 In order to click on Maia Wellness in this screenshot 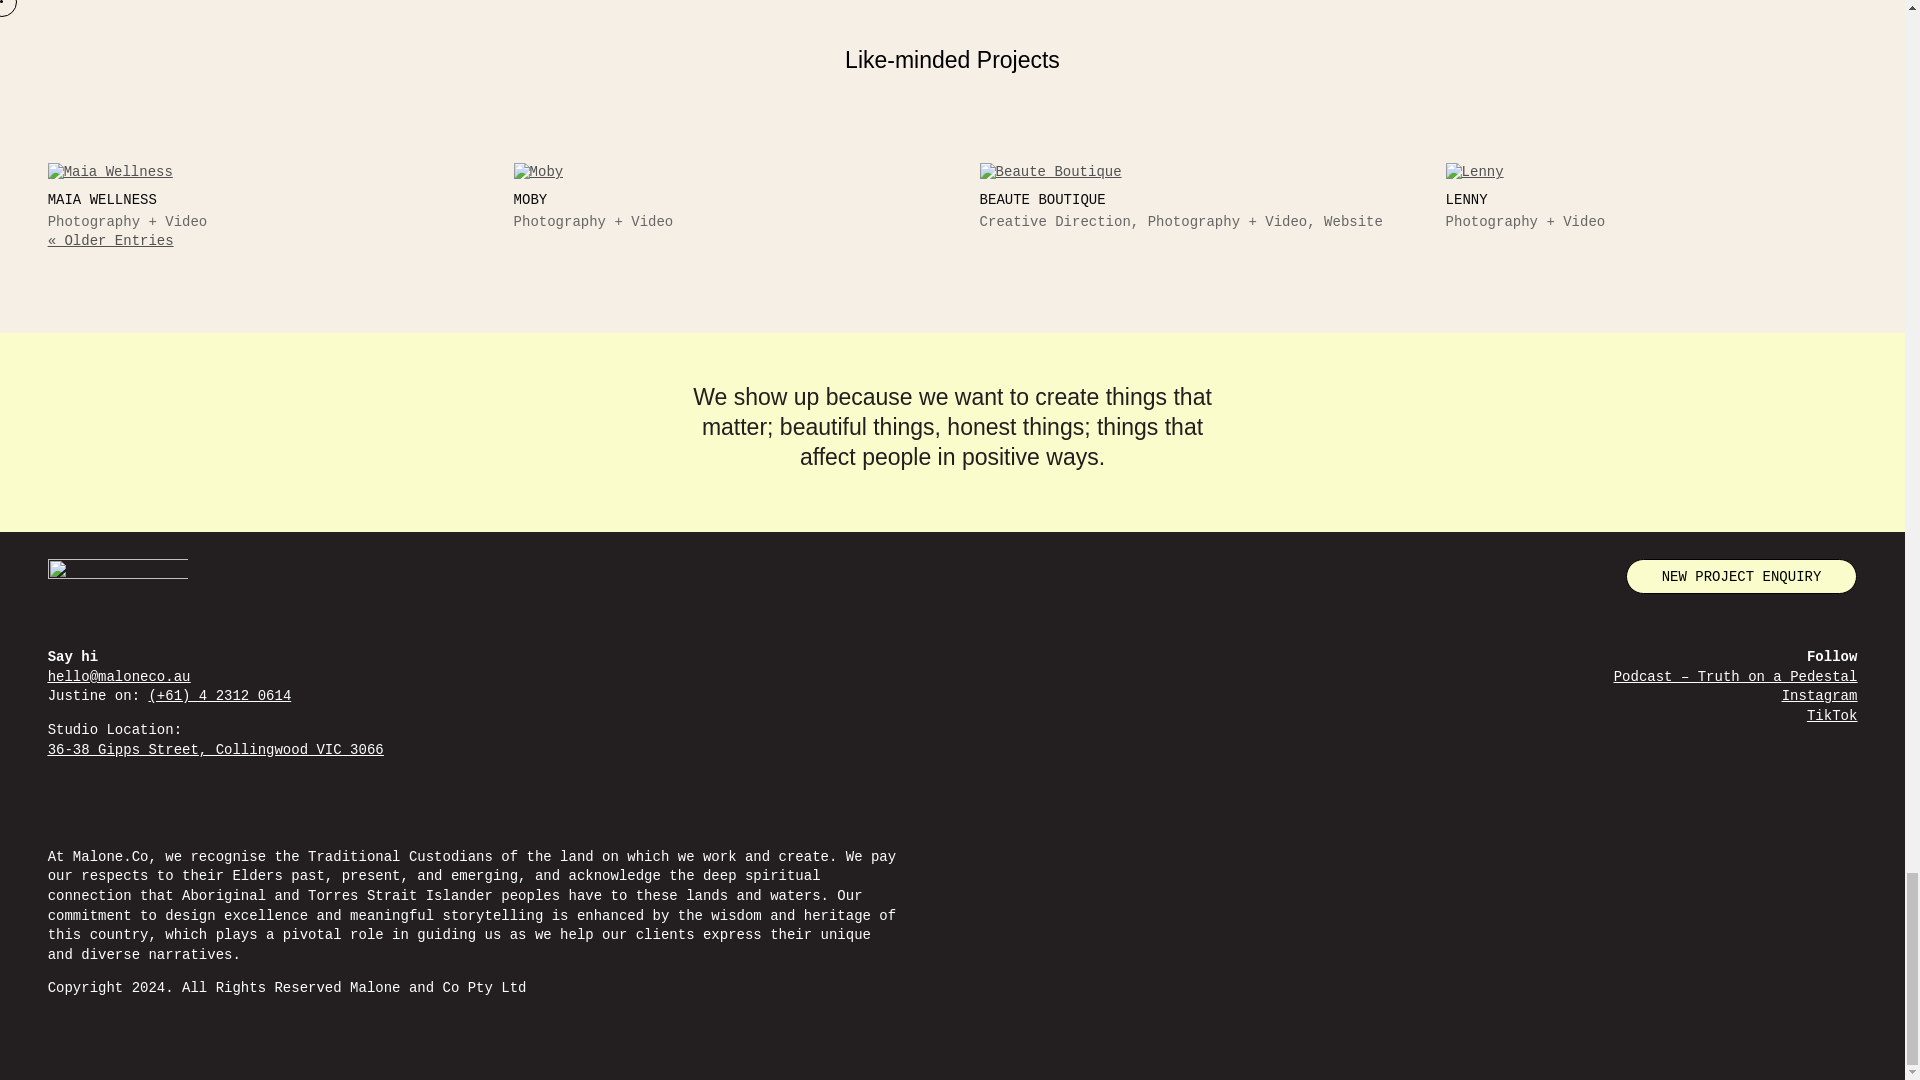, I will do `click(254, 172)`.